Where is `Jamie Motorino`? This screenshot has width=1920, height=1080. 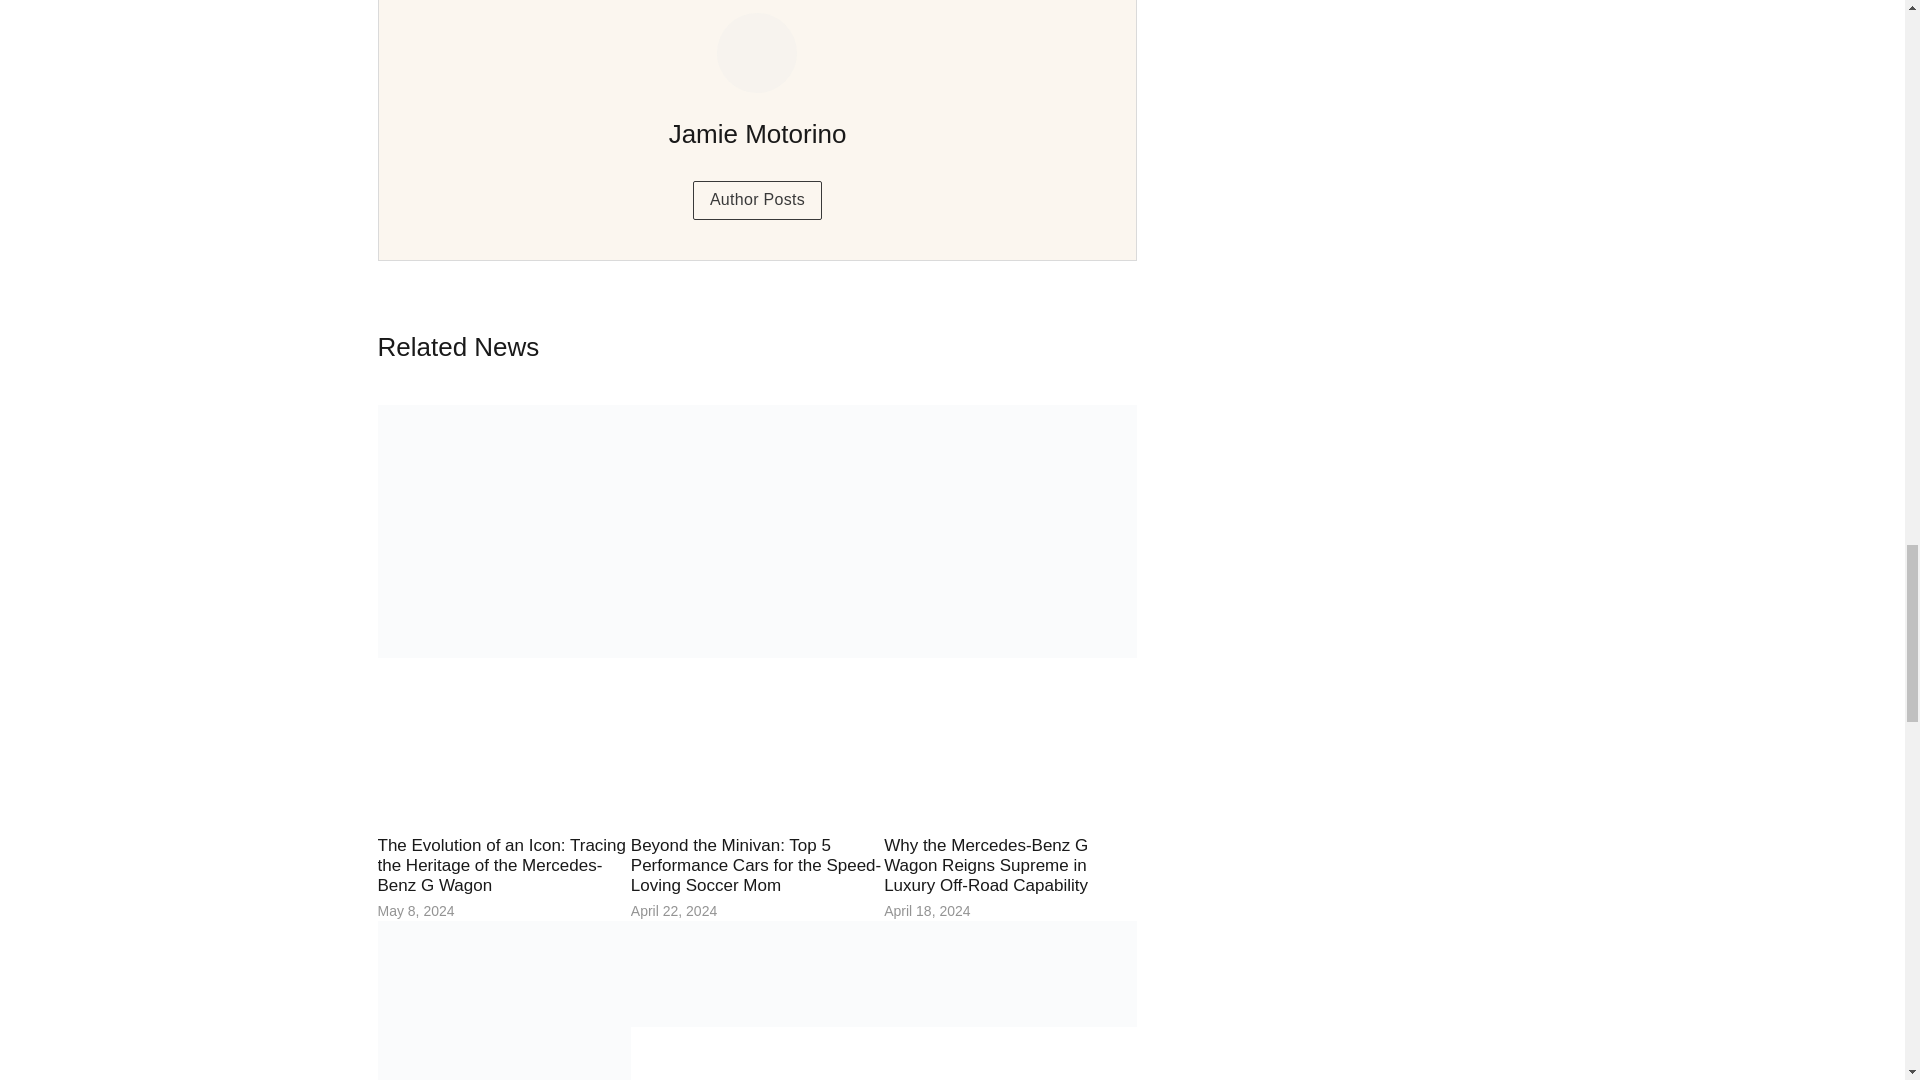 Jamie Motorino is located at coordinates (757, 134).